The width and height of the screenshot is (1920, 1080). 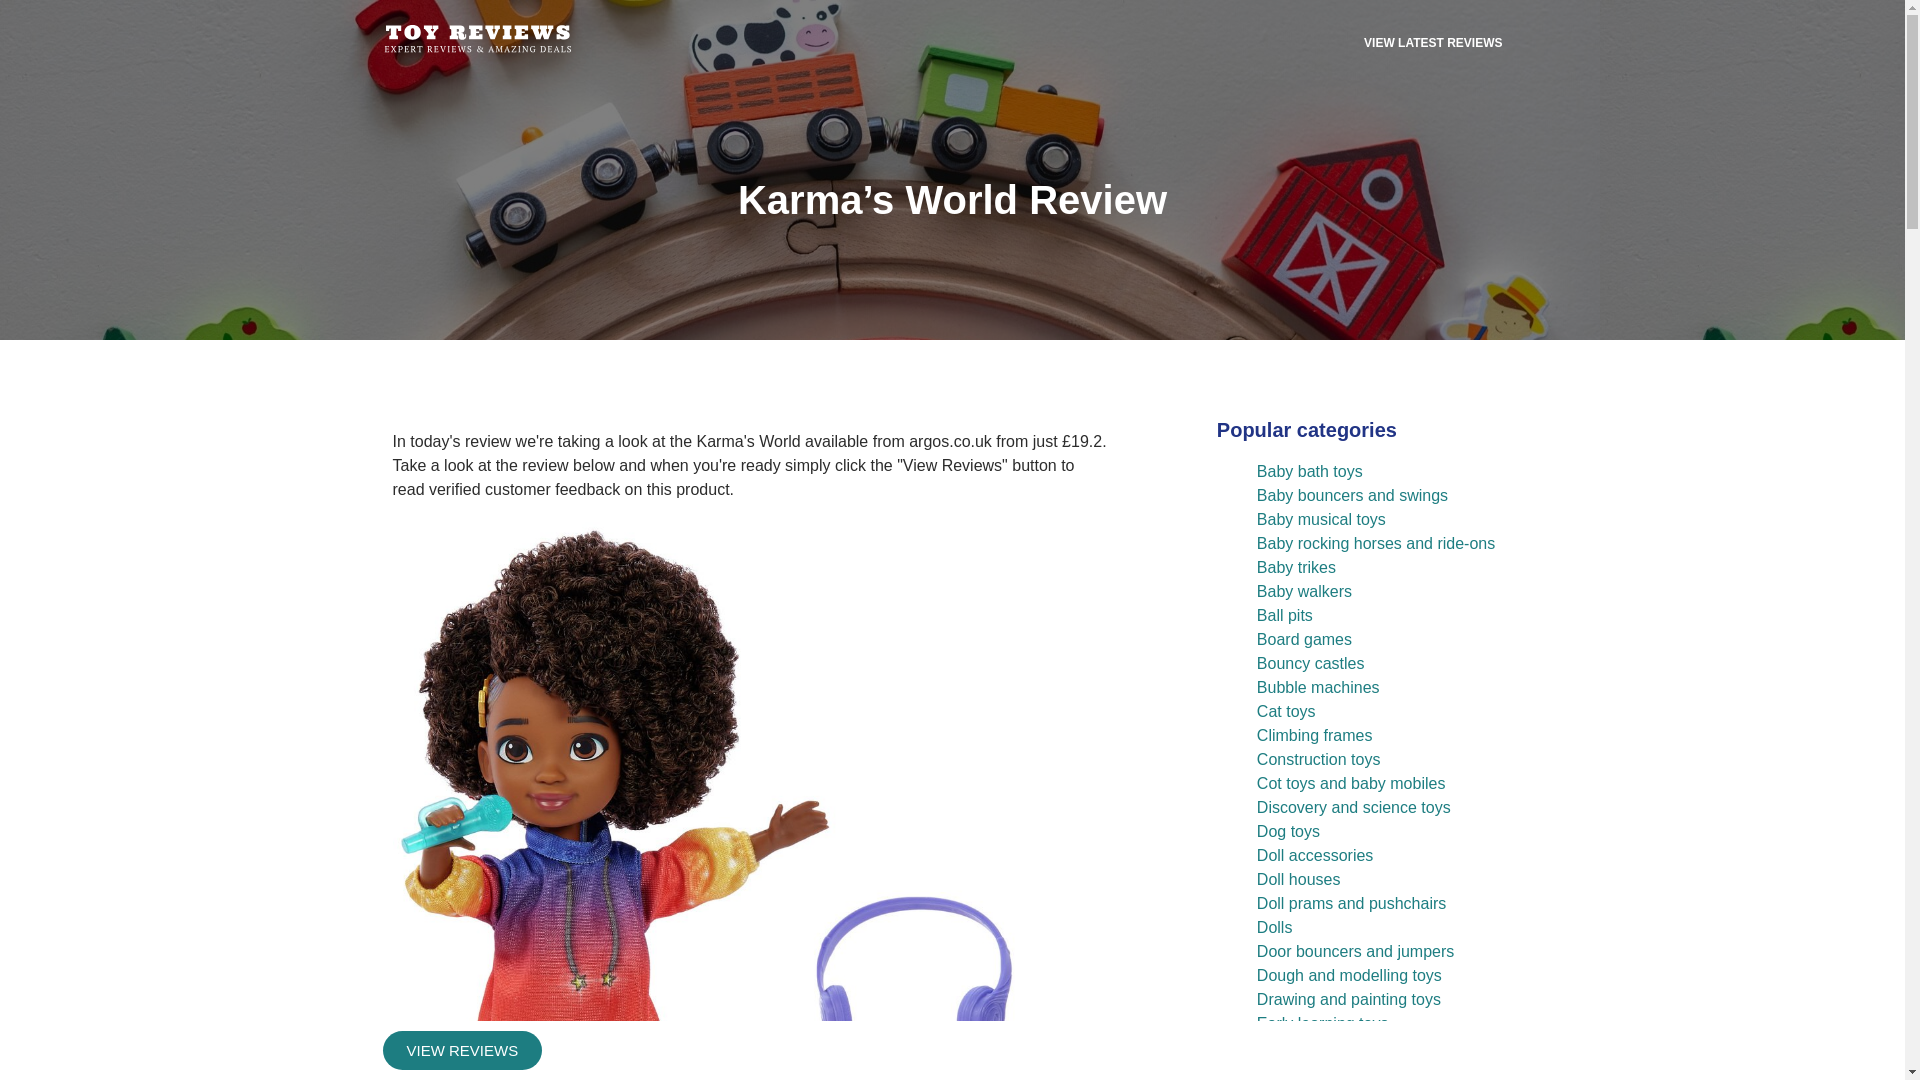 What do you see at coordinates (1285, 615) in the screenshot?
I see `Ball pits` at bounding box center [1285, 615].